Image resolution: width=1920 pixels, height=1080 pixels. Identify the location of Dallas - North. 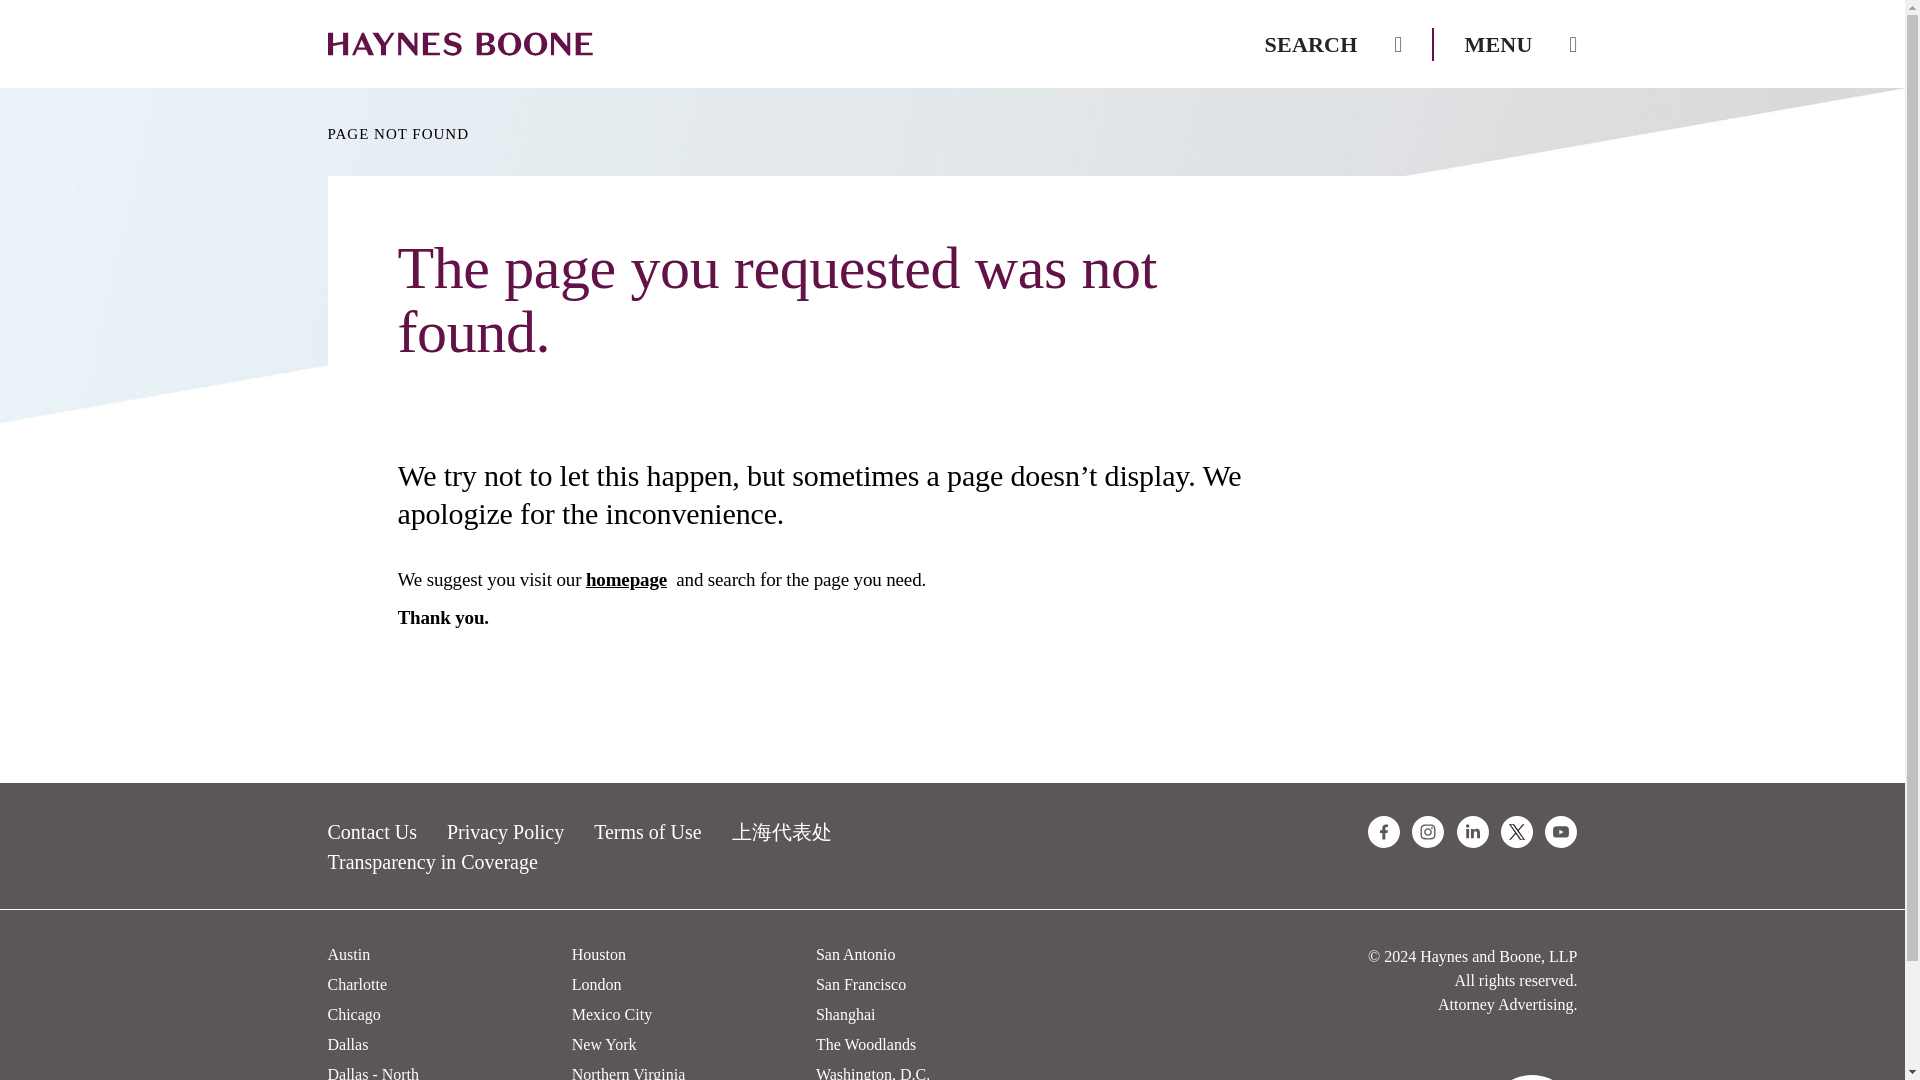
(374, 1072).